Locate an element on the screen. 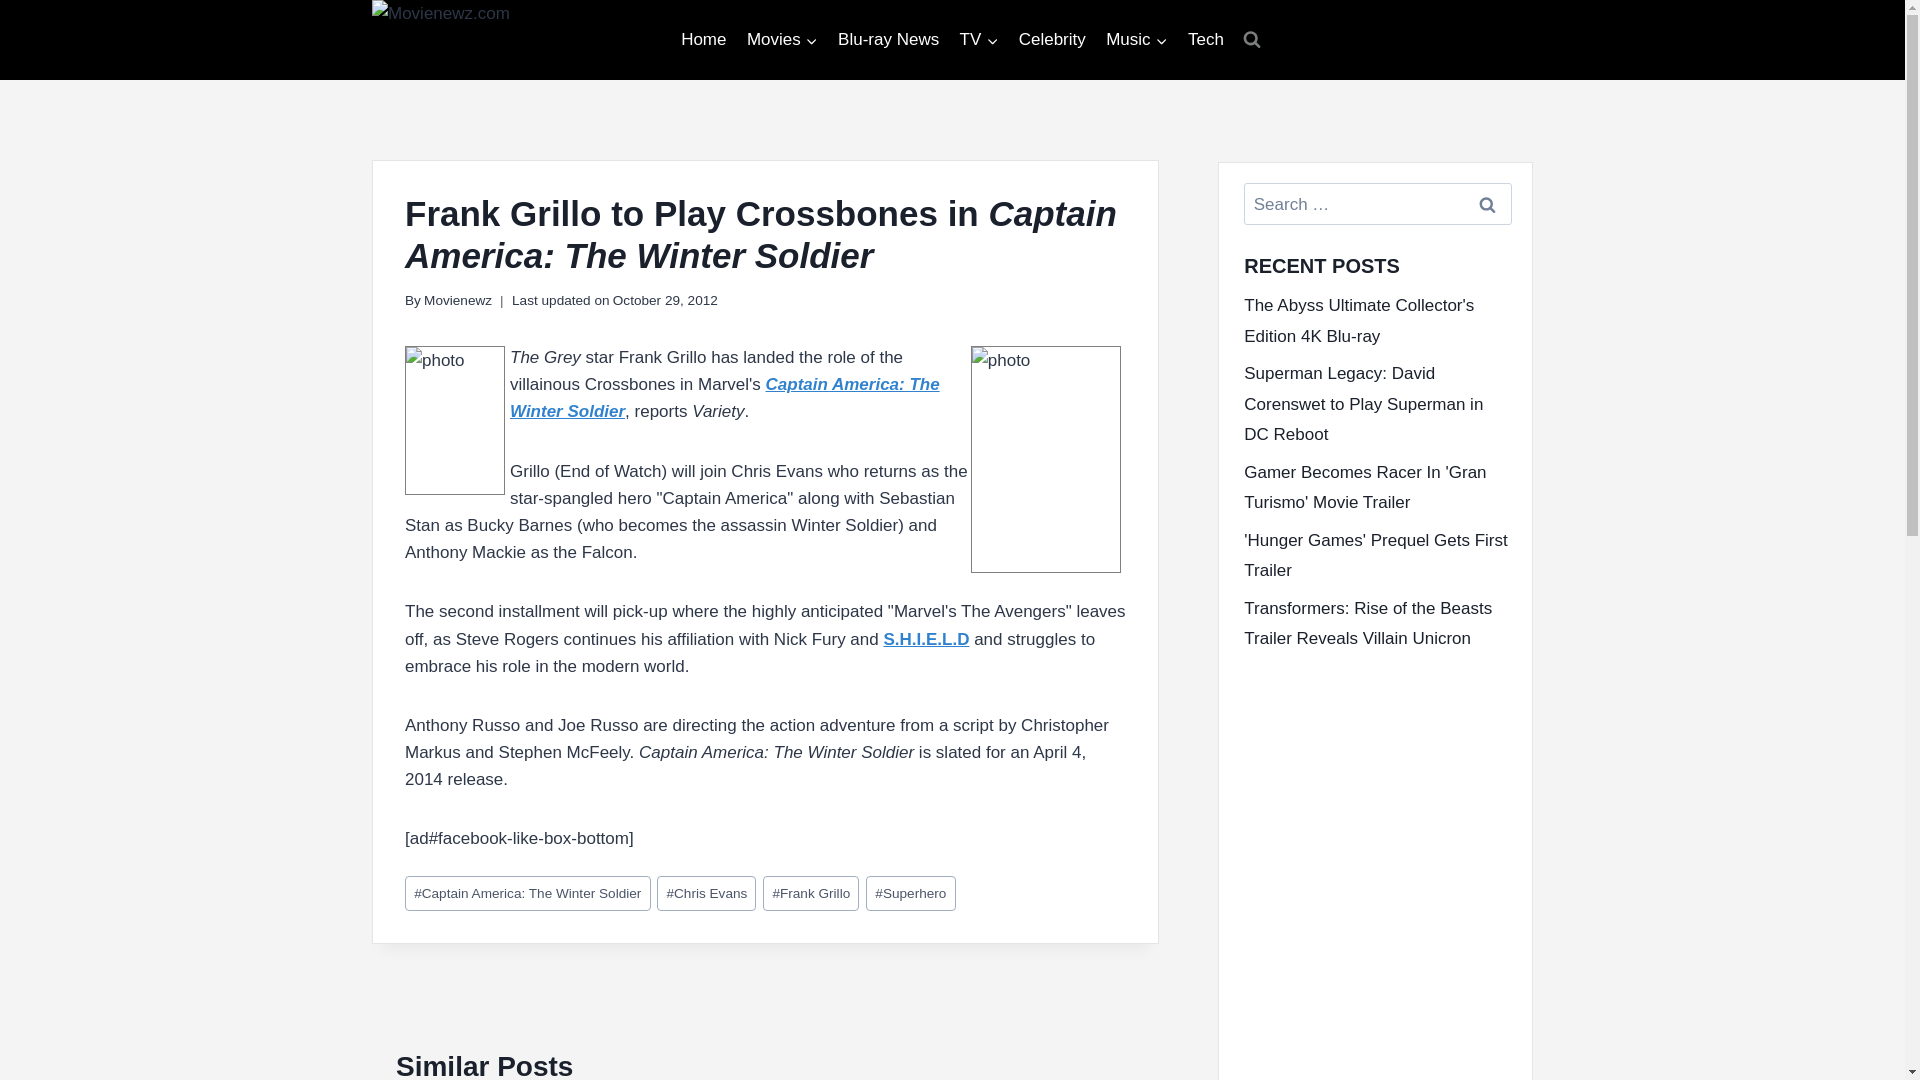 This screenshot has width=1920, height=1080. Superhero is located at coordinates (910, 893).